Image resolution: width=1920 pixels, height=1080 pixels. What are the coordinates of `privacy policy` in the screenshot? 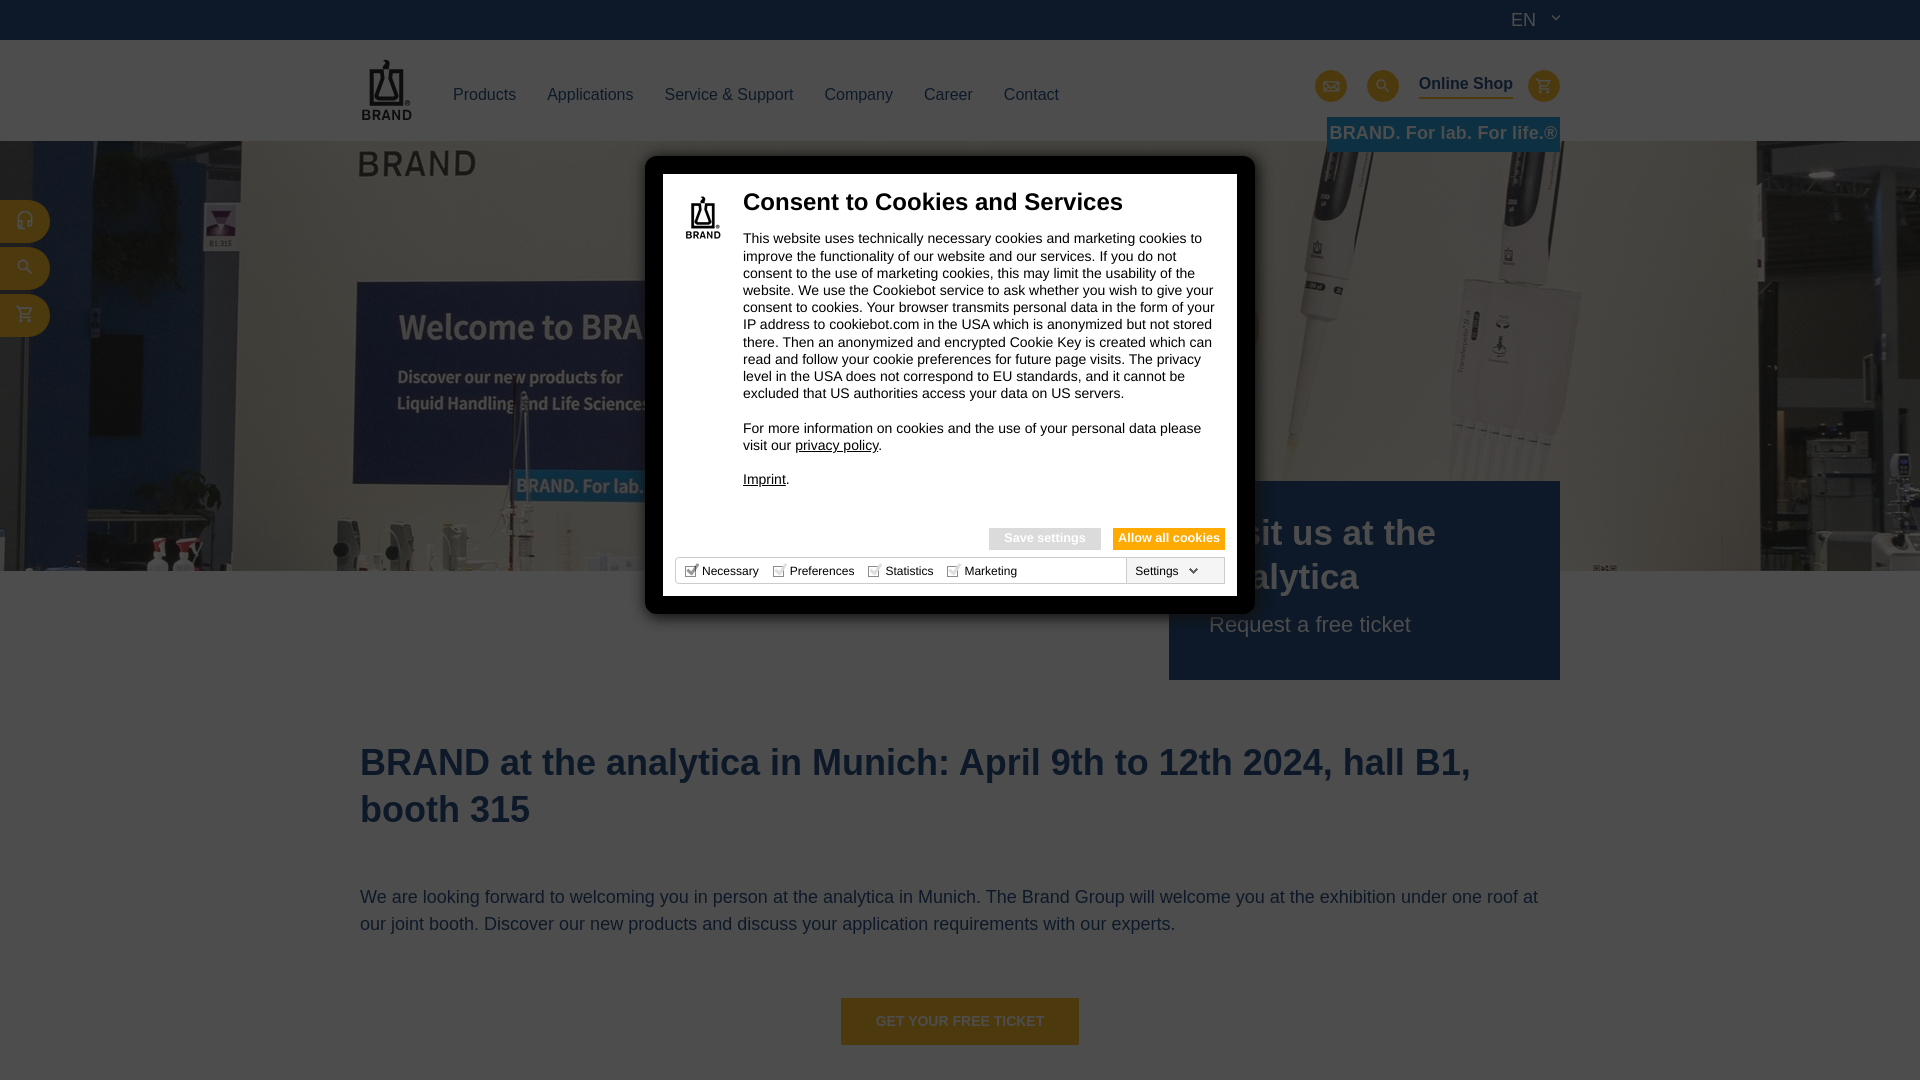 It's located at (836, 444).